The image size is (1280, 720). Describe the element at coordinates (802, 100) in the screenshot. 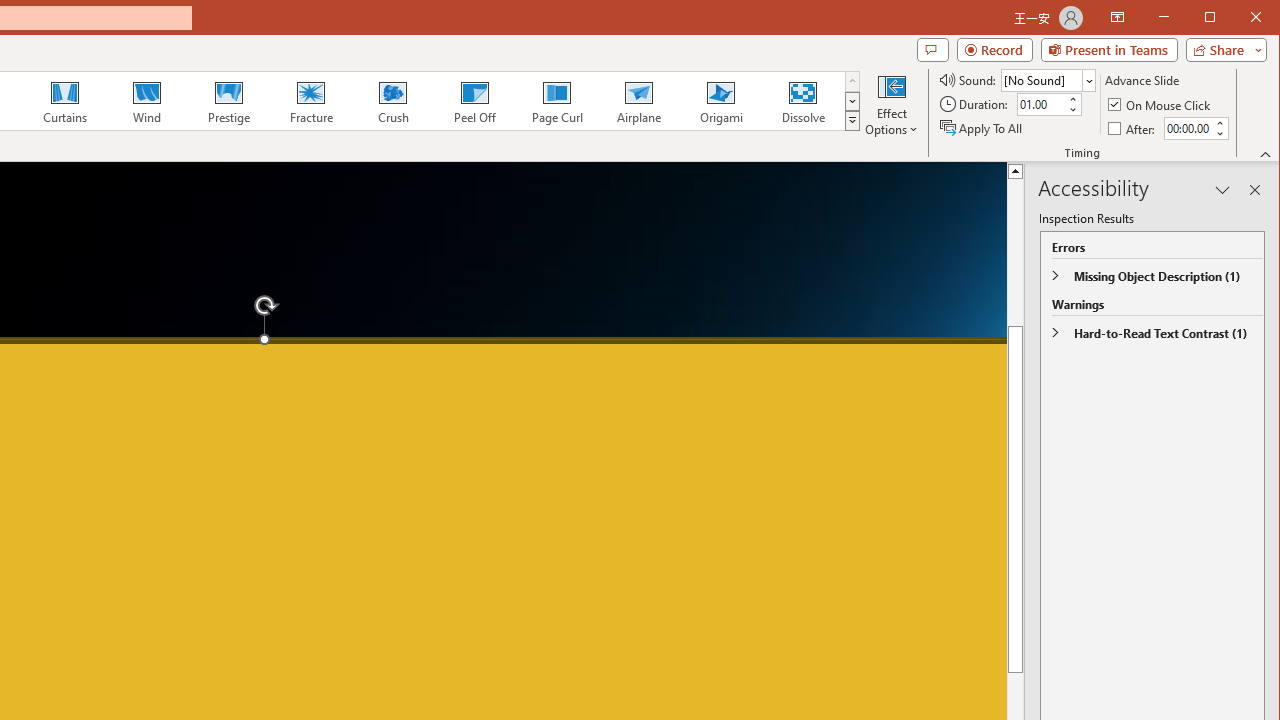

I see `Dissolve` at that location.